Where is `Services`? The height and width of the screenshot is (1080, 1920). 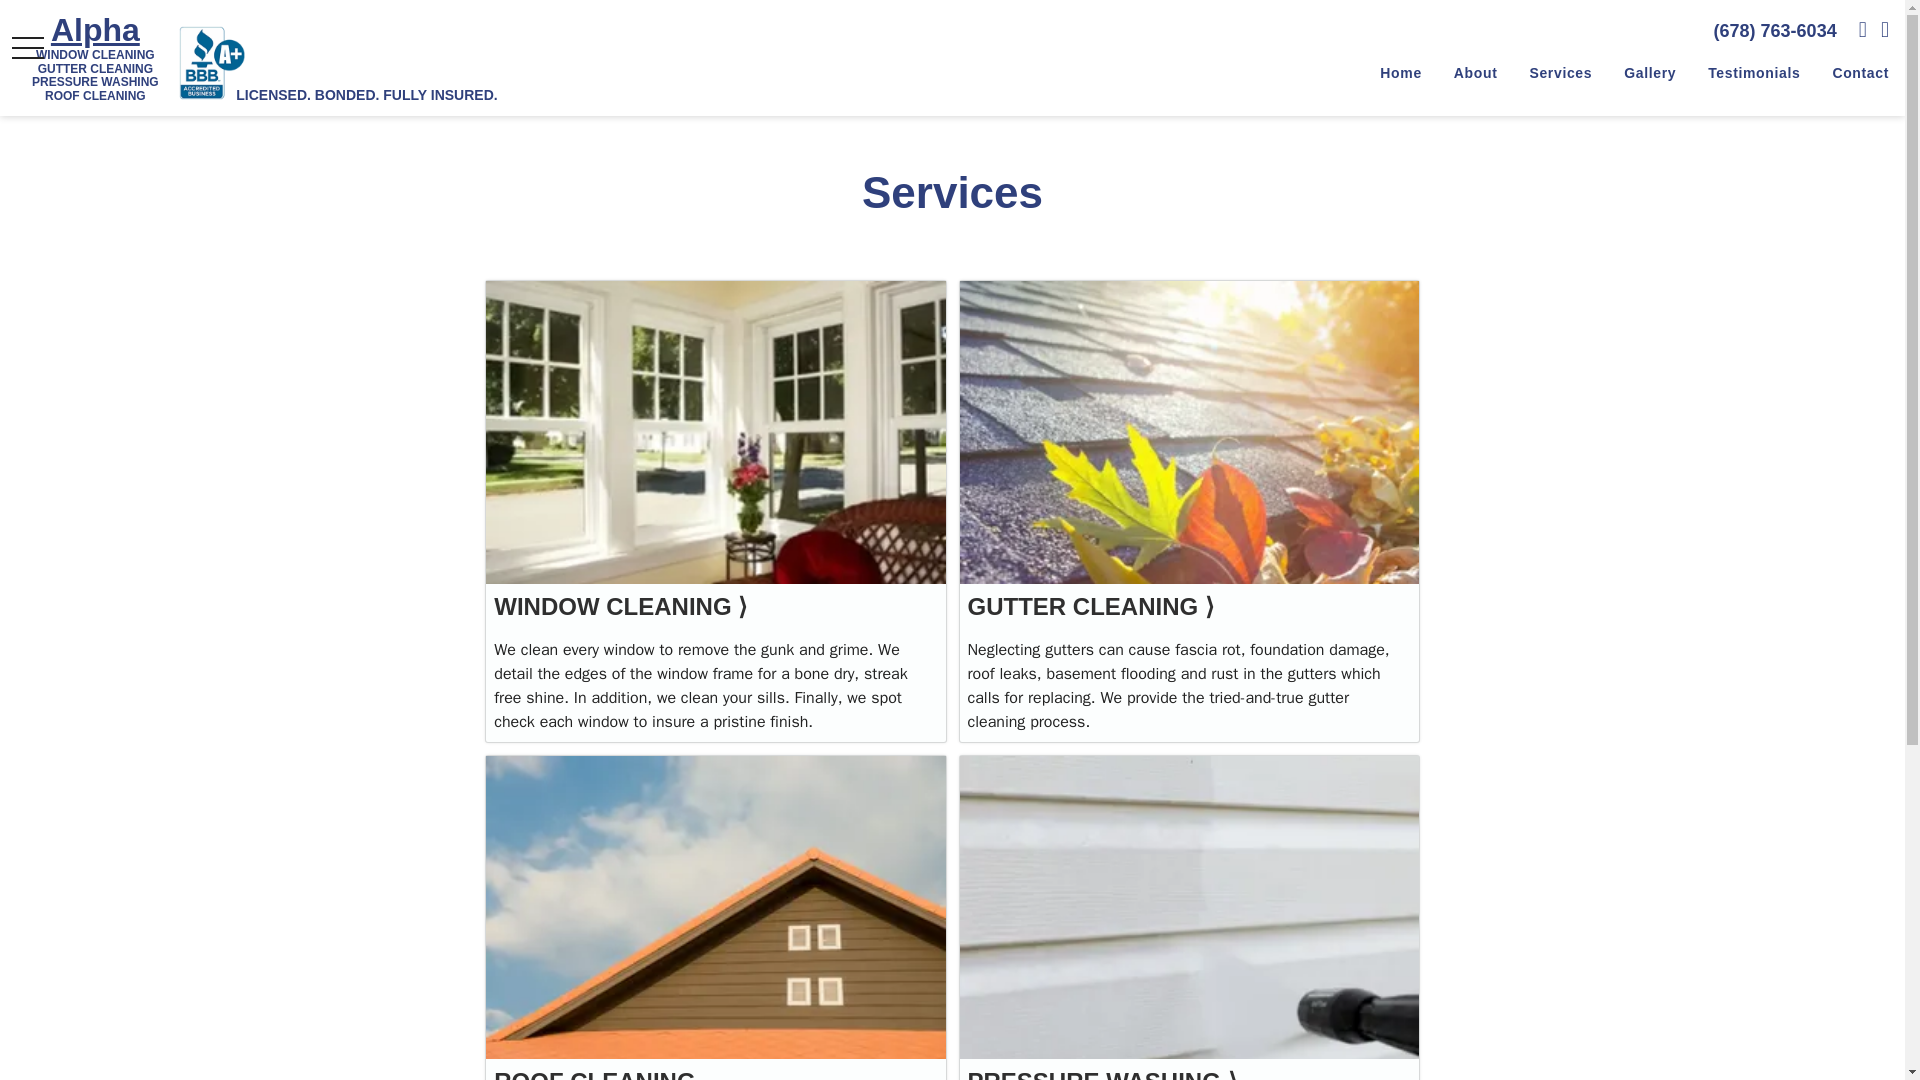 Services is located at coordinates (1560, 74).